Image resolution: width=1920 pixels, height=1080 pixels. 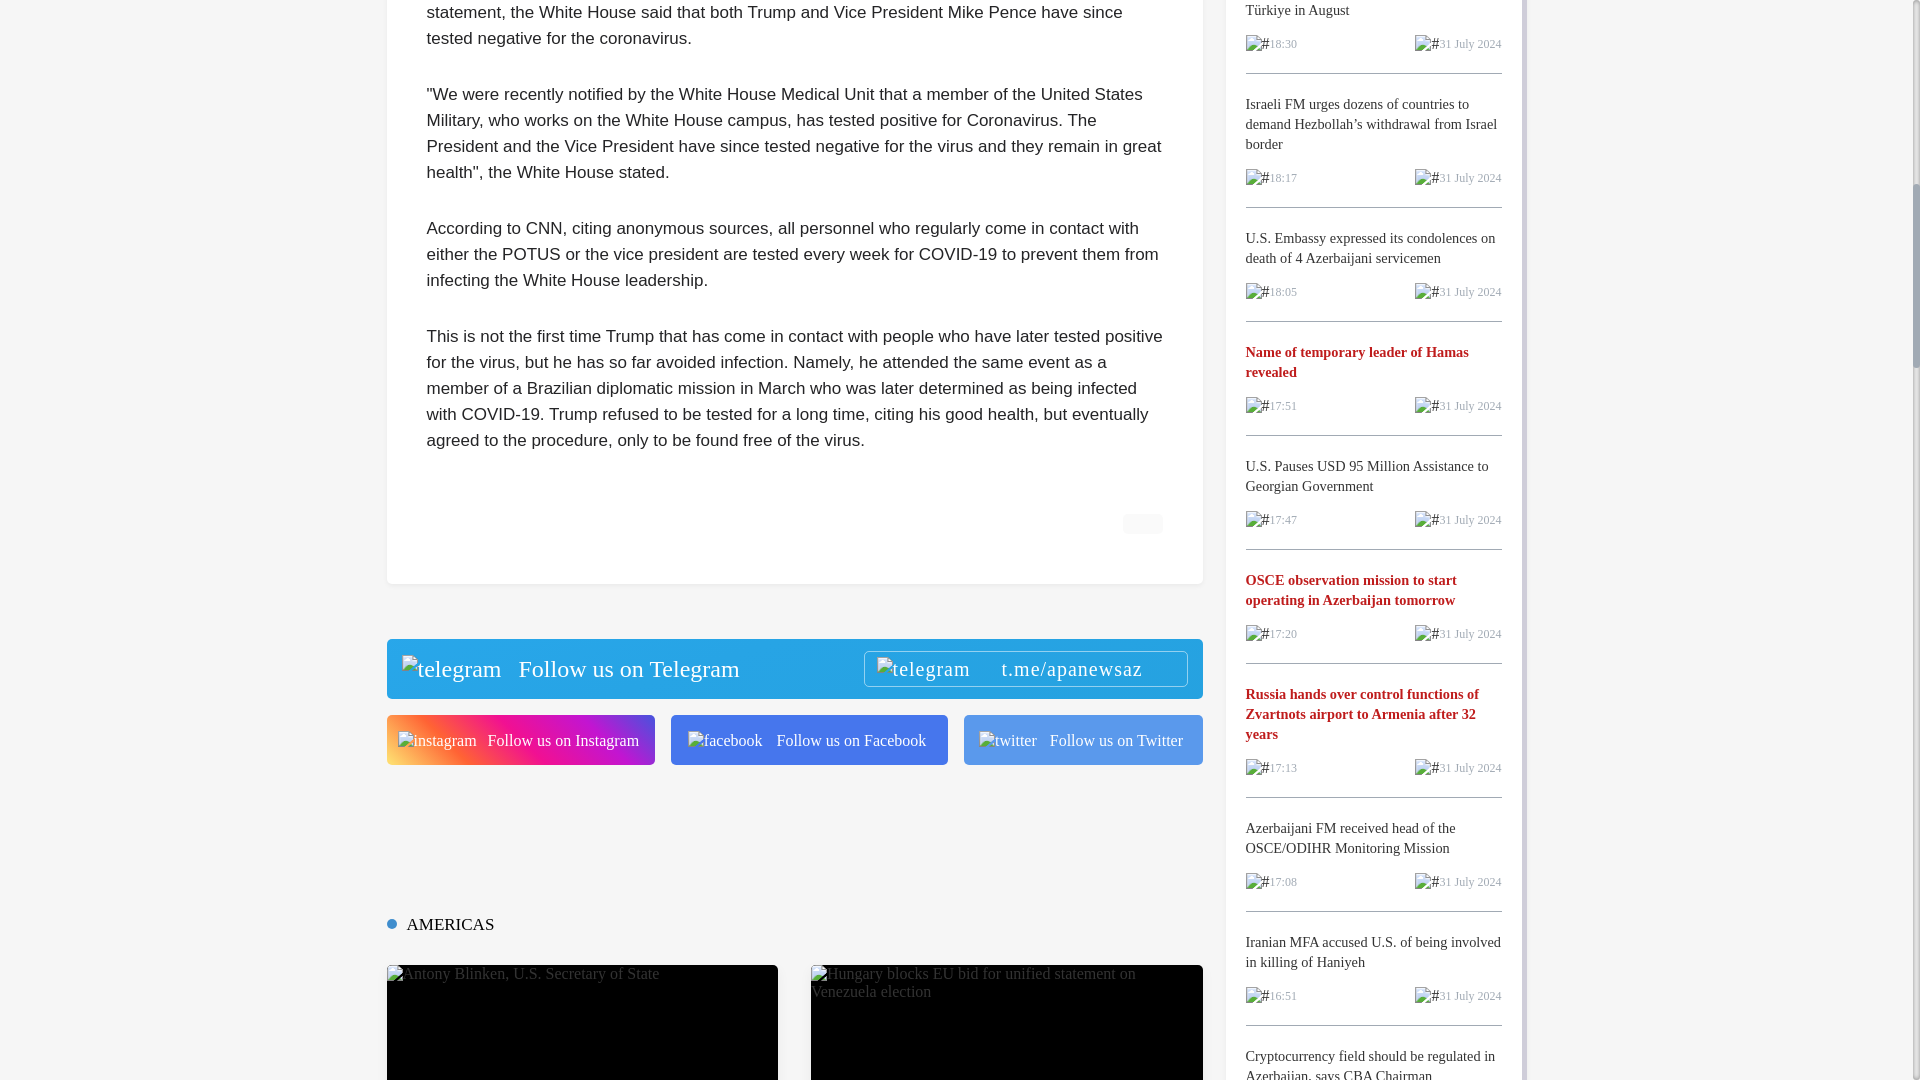 I want to click on Follow us on Twitter, so click(x=1083, y=739).